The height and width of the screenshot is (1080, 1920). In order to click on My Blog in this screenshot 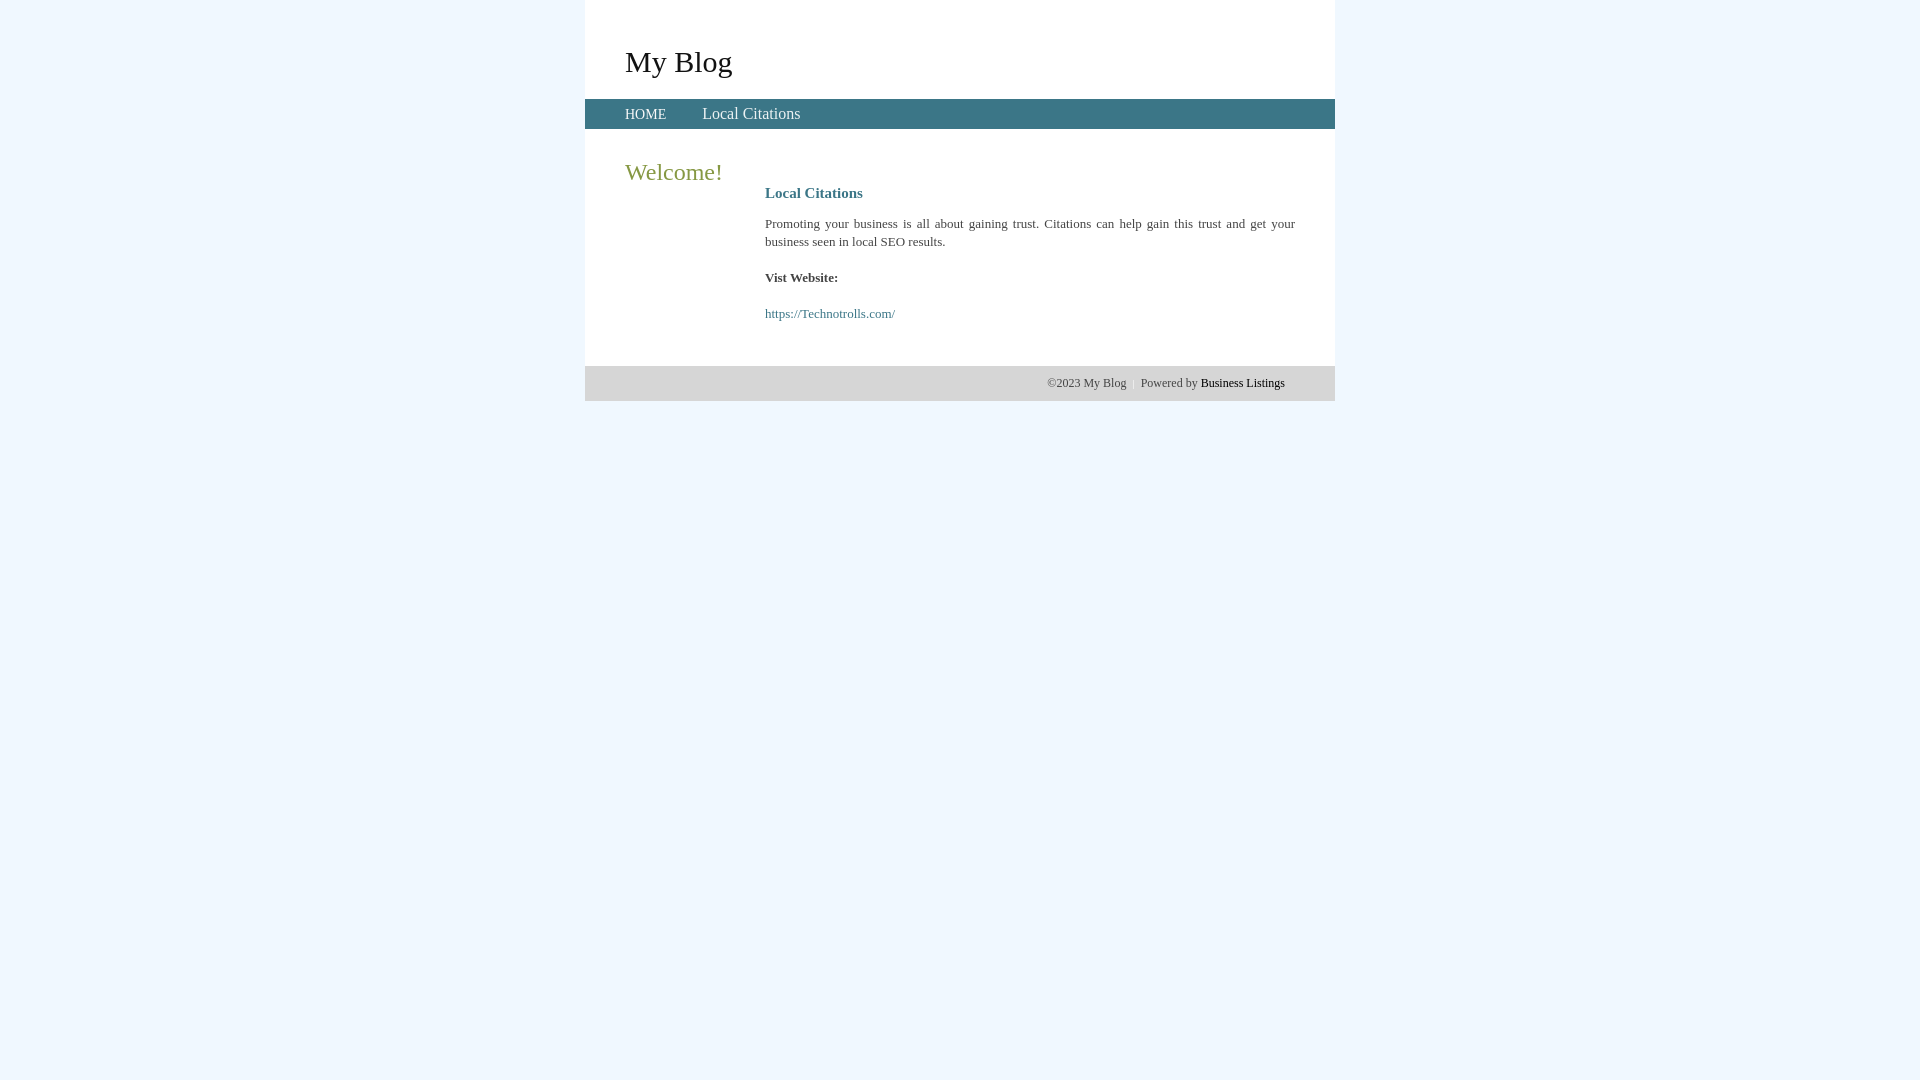, I will do `click(679, 61)`.